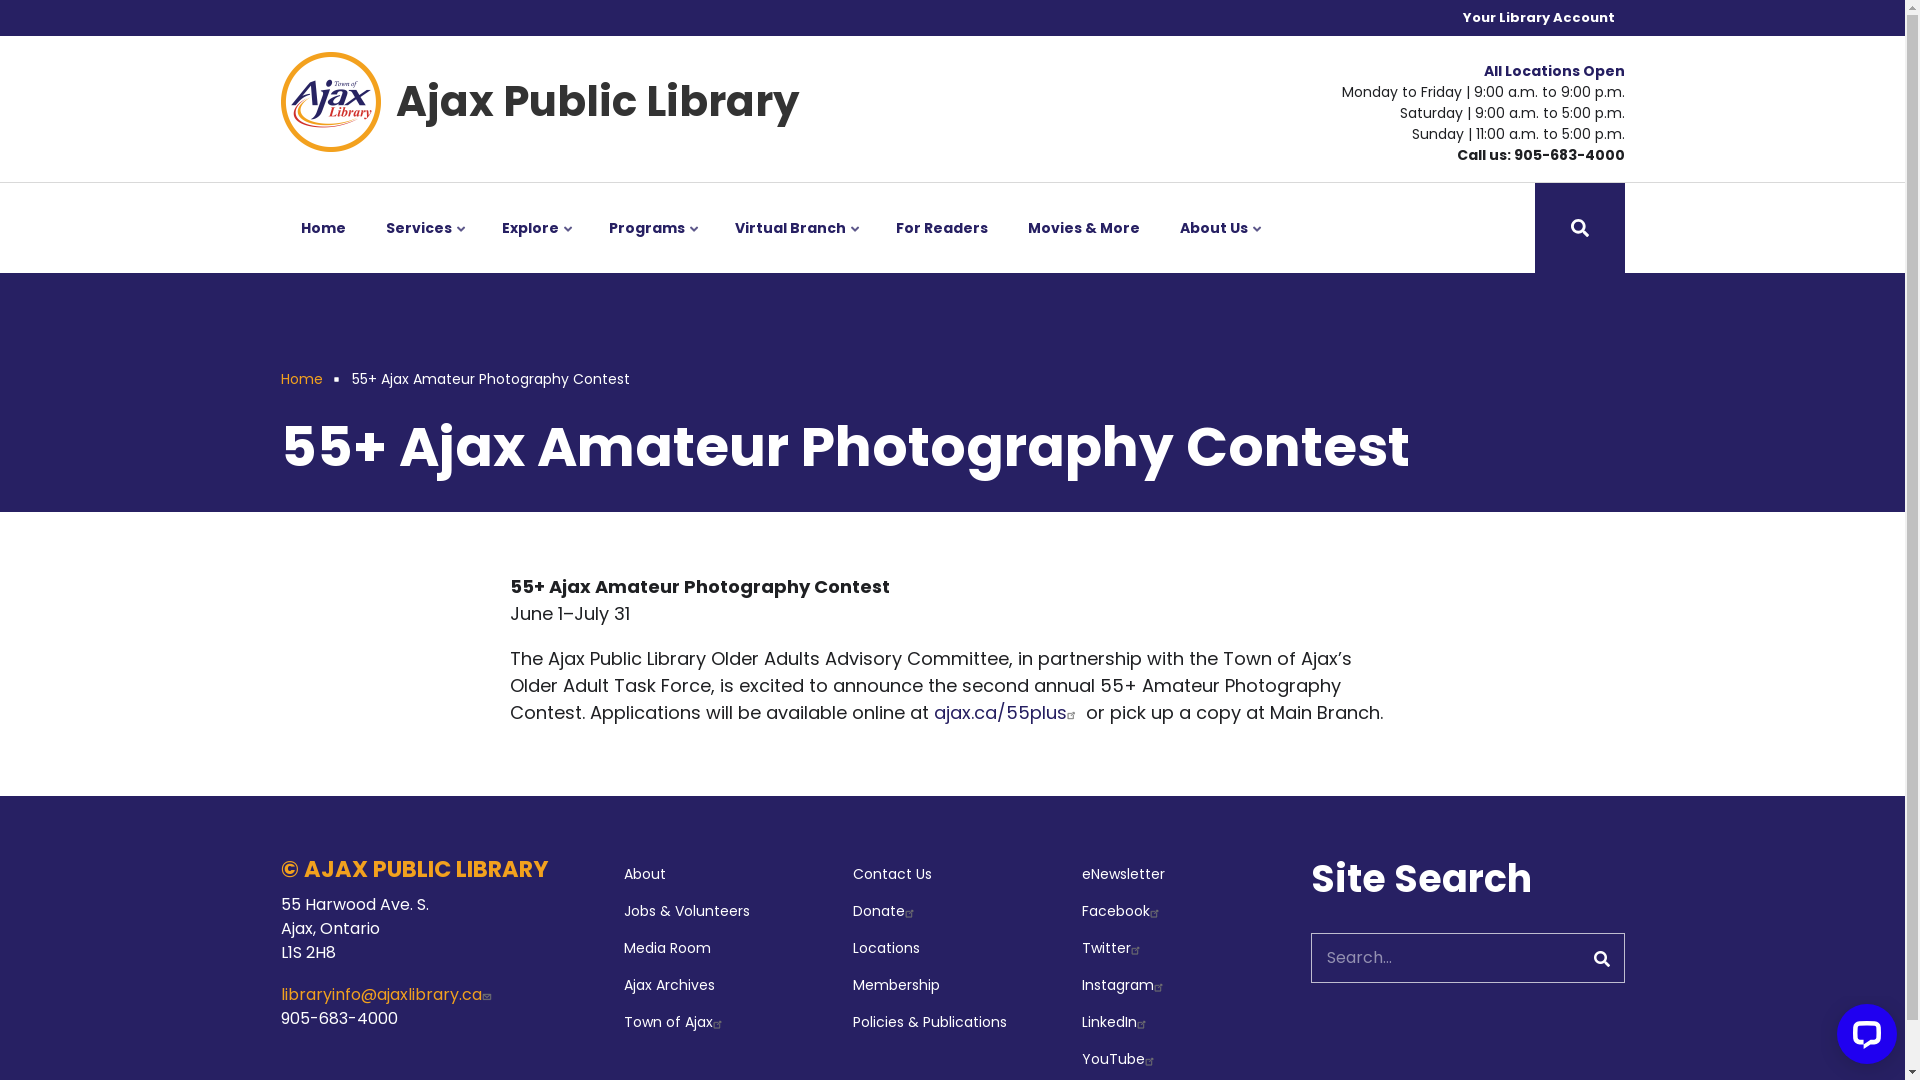 Image resolution: width=1920 pixels, height=1080 pixels. What do you see at coordinates (942, 228) in the screenshot?
I see `For Readers` at bounding box center [942, 228].